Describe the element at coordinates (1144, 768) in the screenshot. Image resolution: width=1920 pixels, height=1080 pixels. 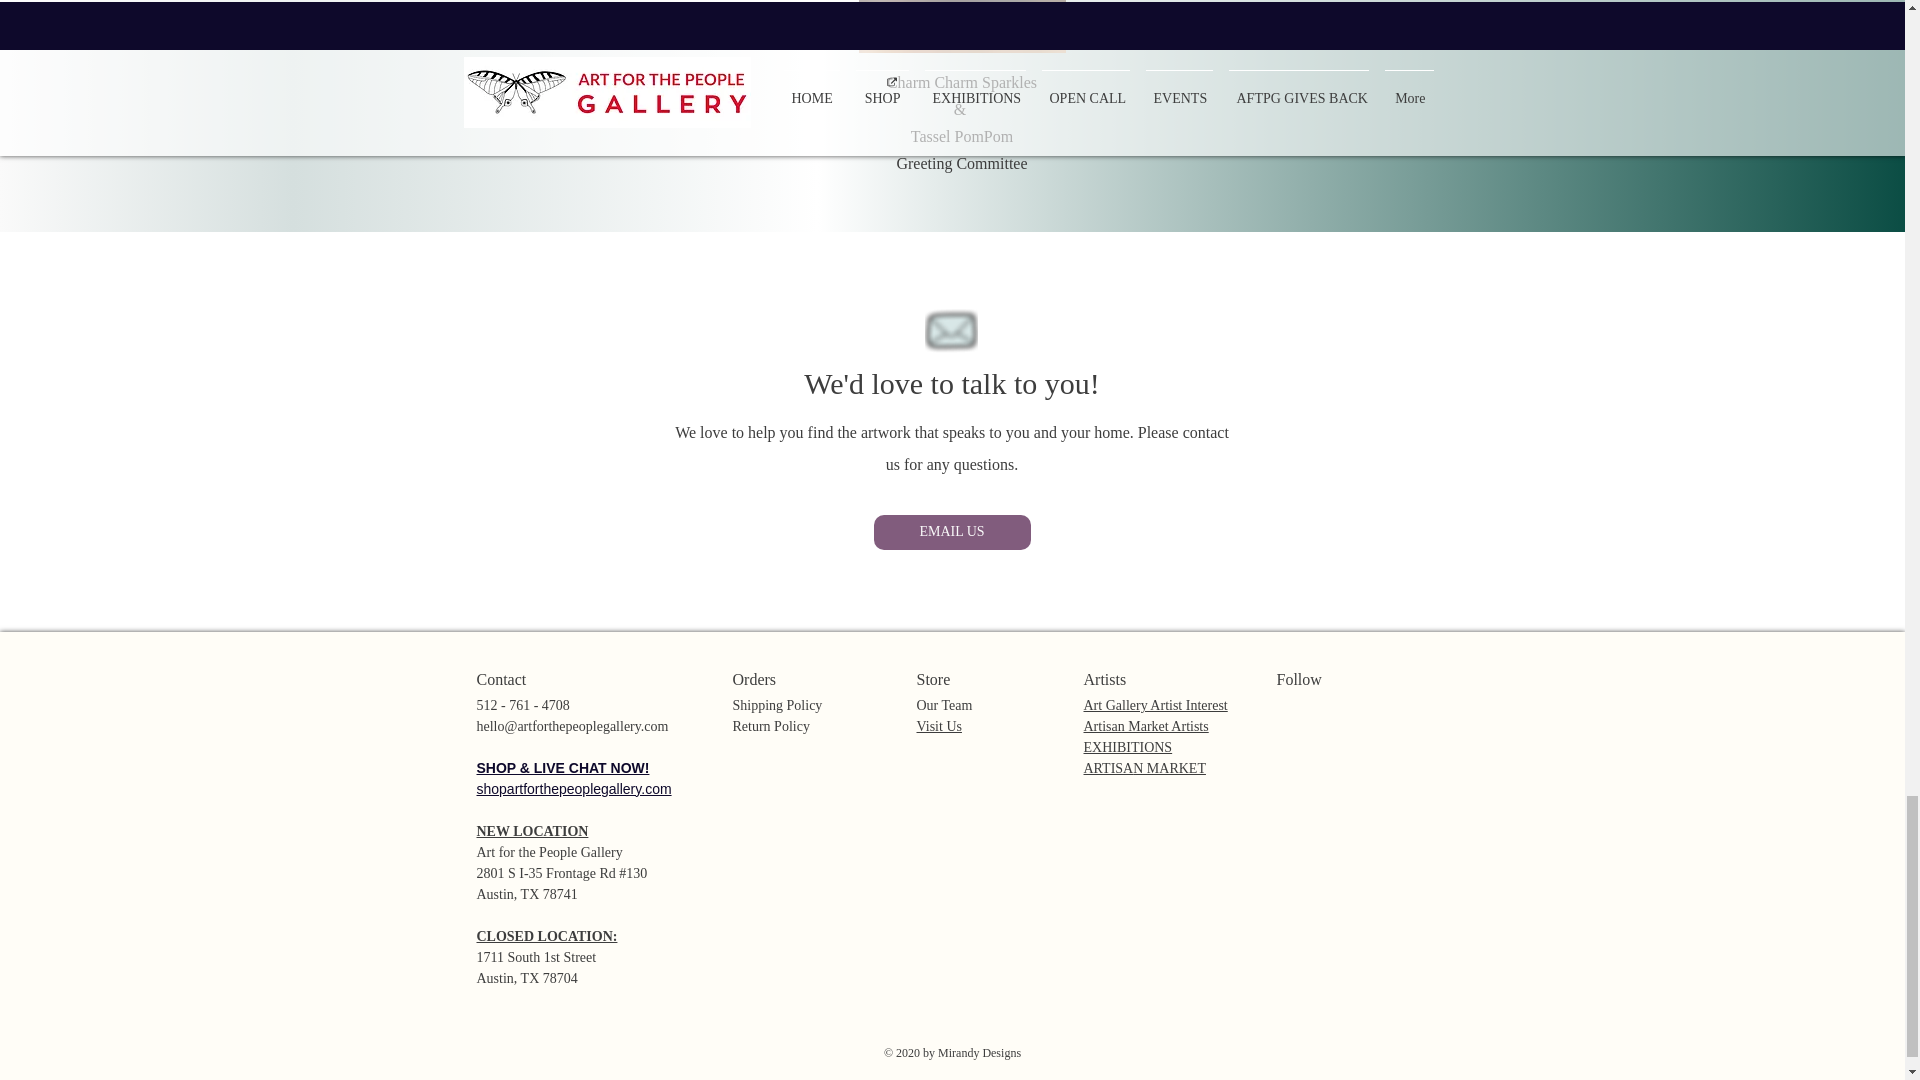
I see `ARTISAN MARKET` at that location.